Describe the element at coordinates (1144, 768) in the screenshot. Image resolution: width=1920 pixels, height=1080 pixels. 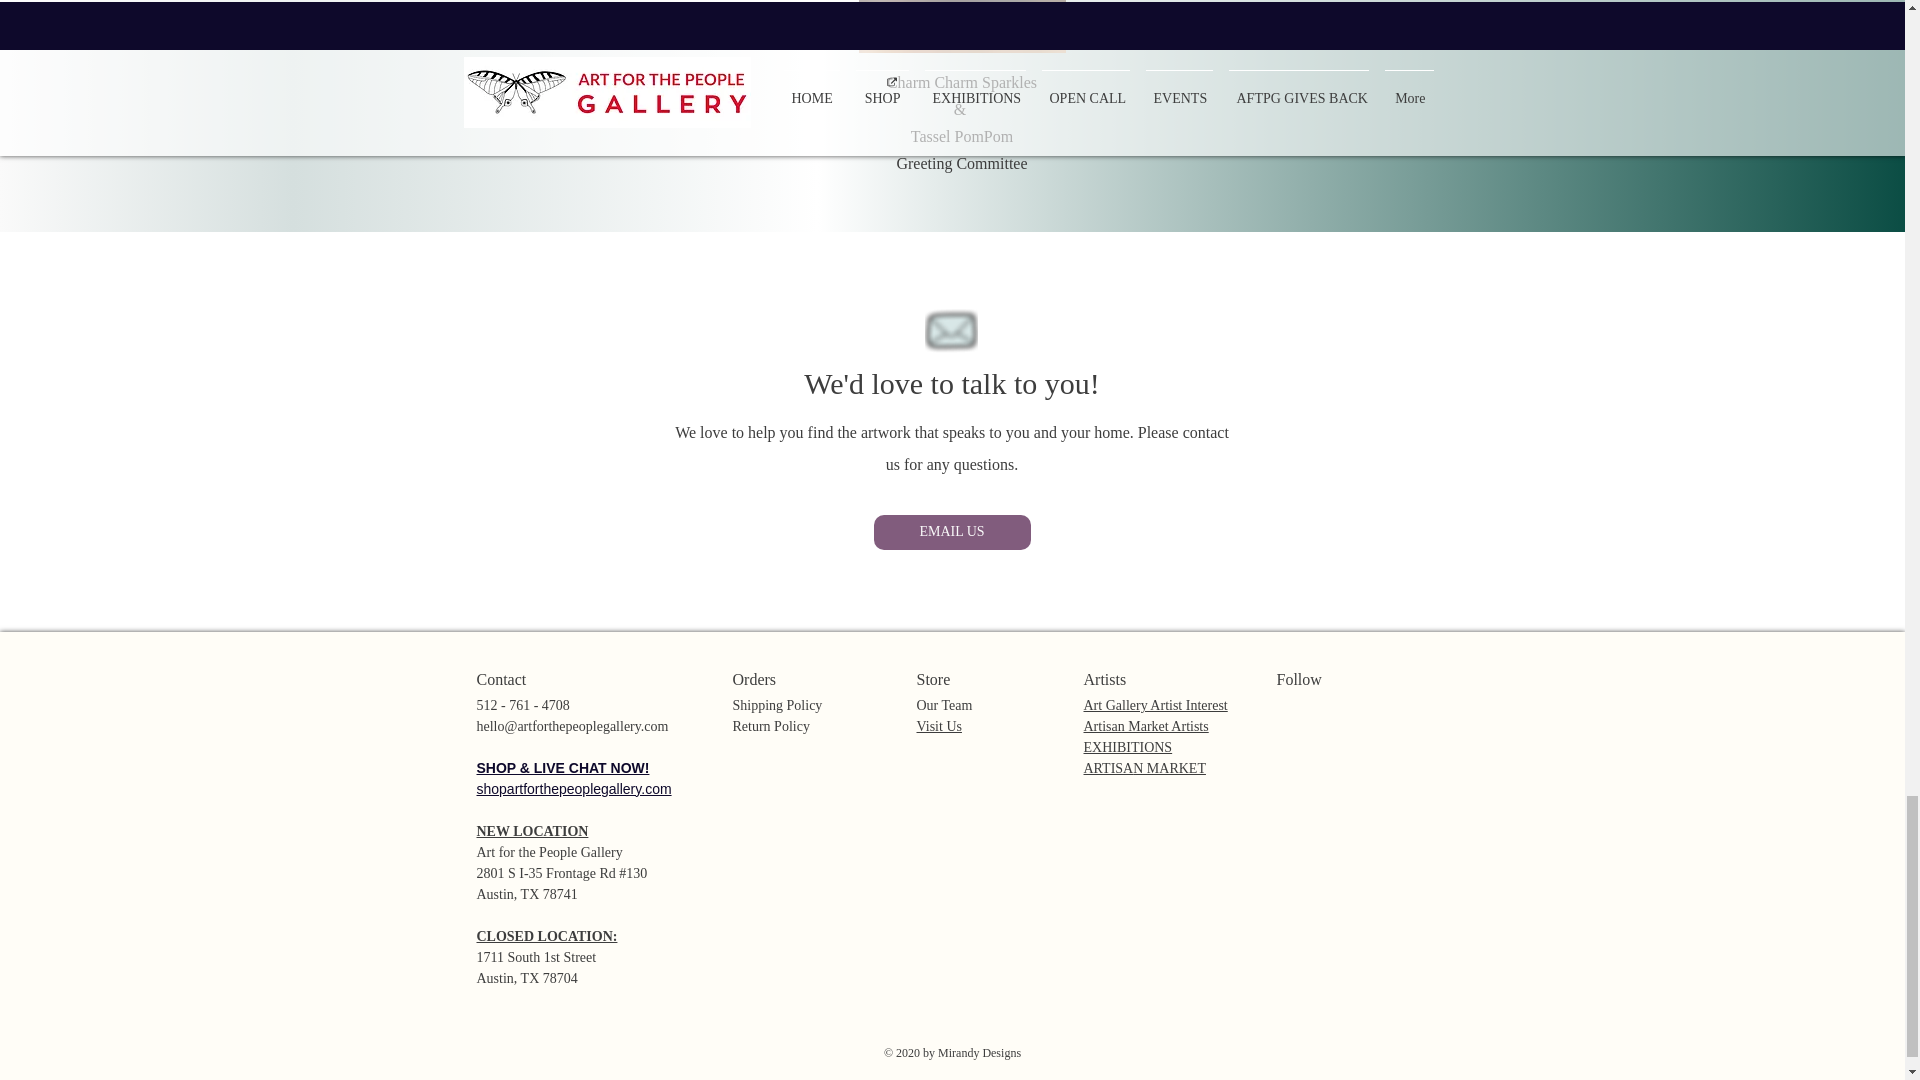
I see `ARTISAN MARKET` at that location.